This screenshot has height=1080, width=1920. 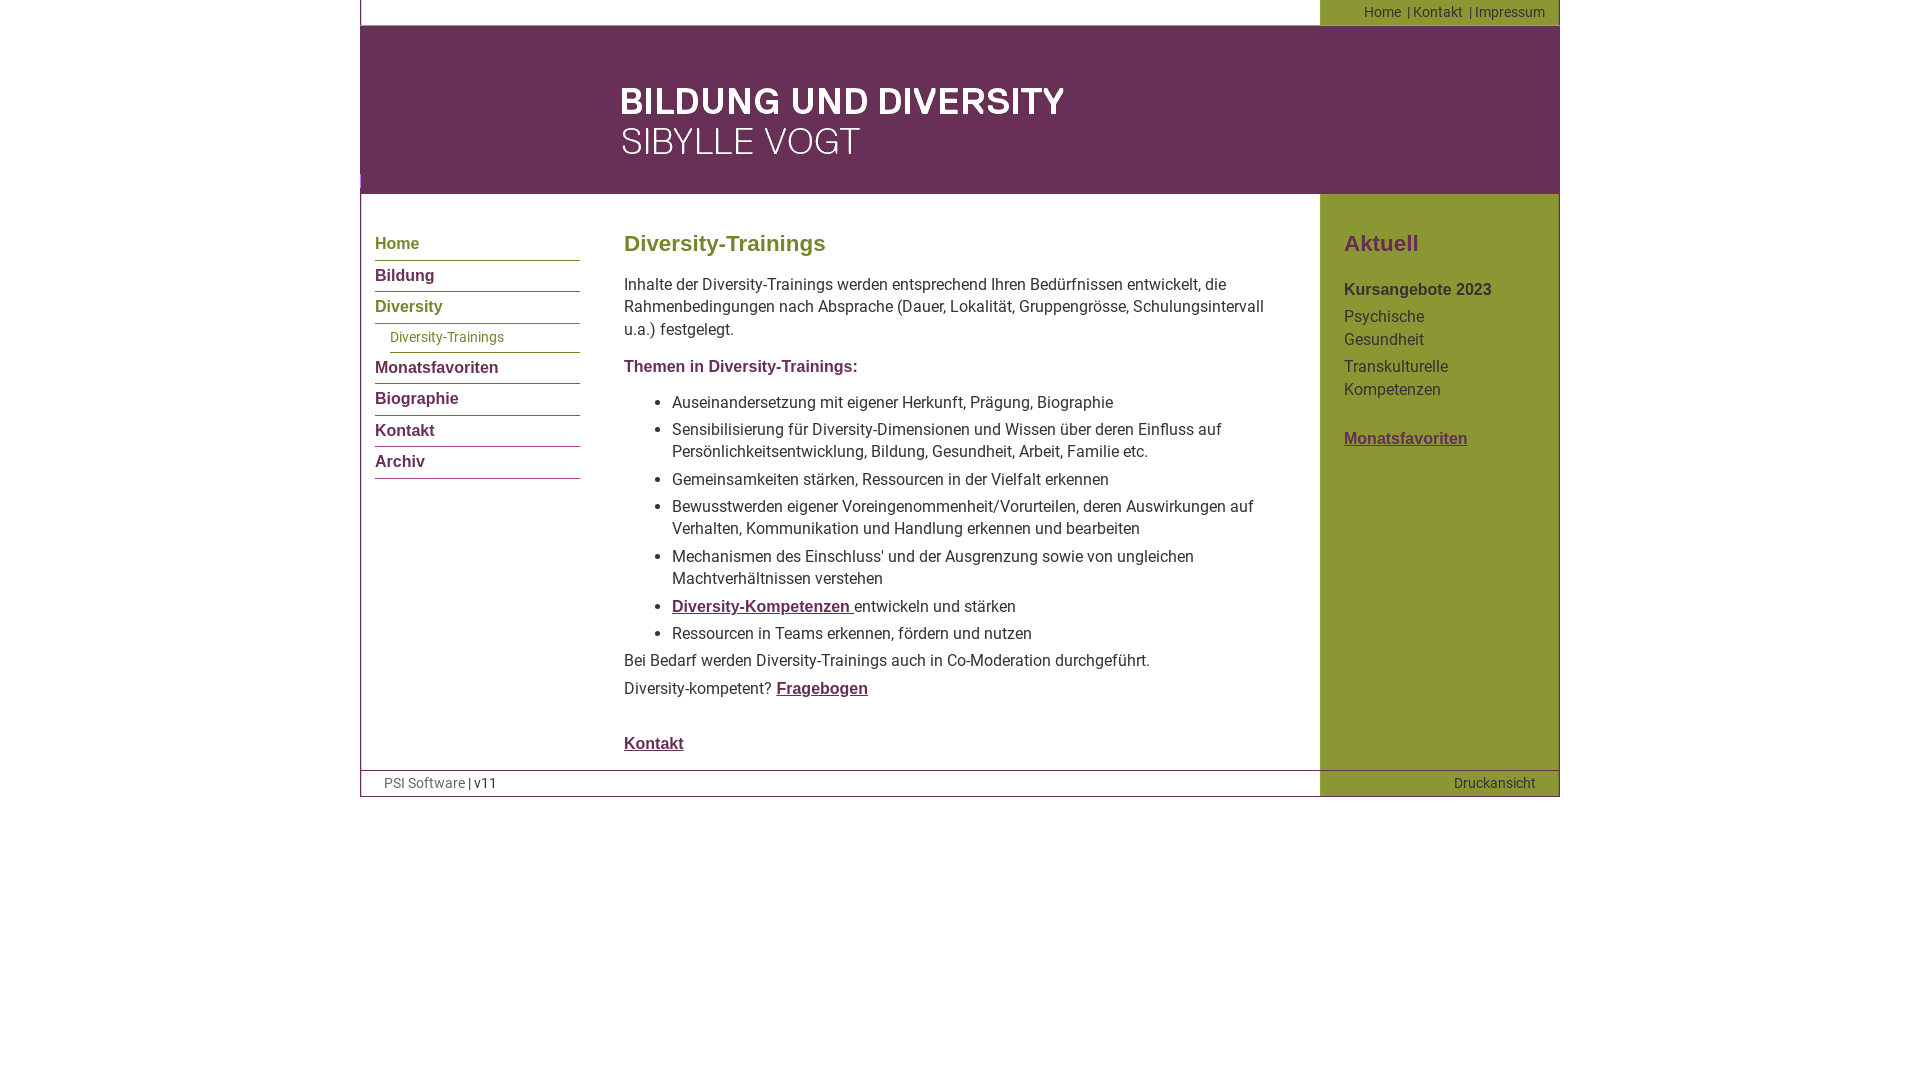 I want to click on Monatsfavoriten, so click(x=437, y=368).